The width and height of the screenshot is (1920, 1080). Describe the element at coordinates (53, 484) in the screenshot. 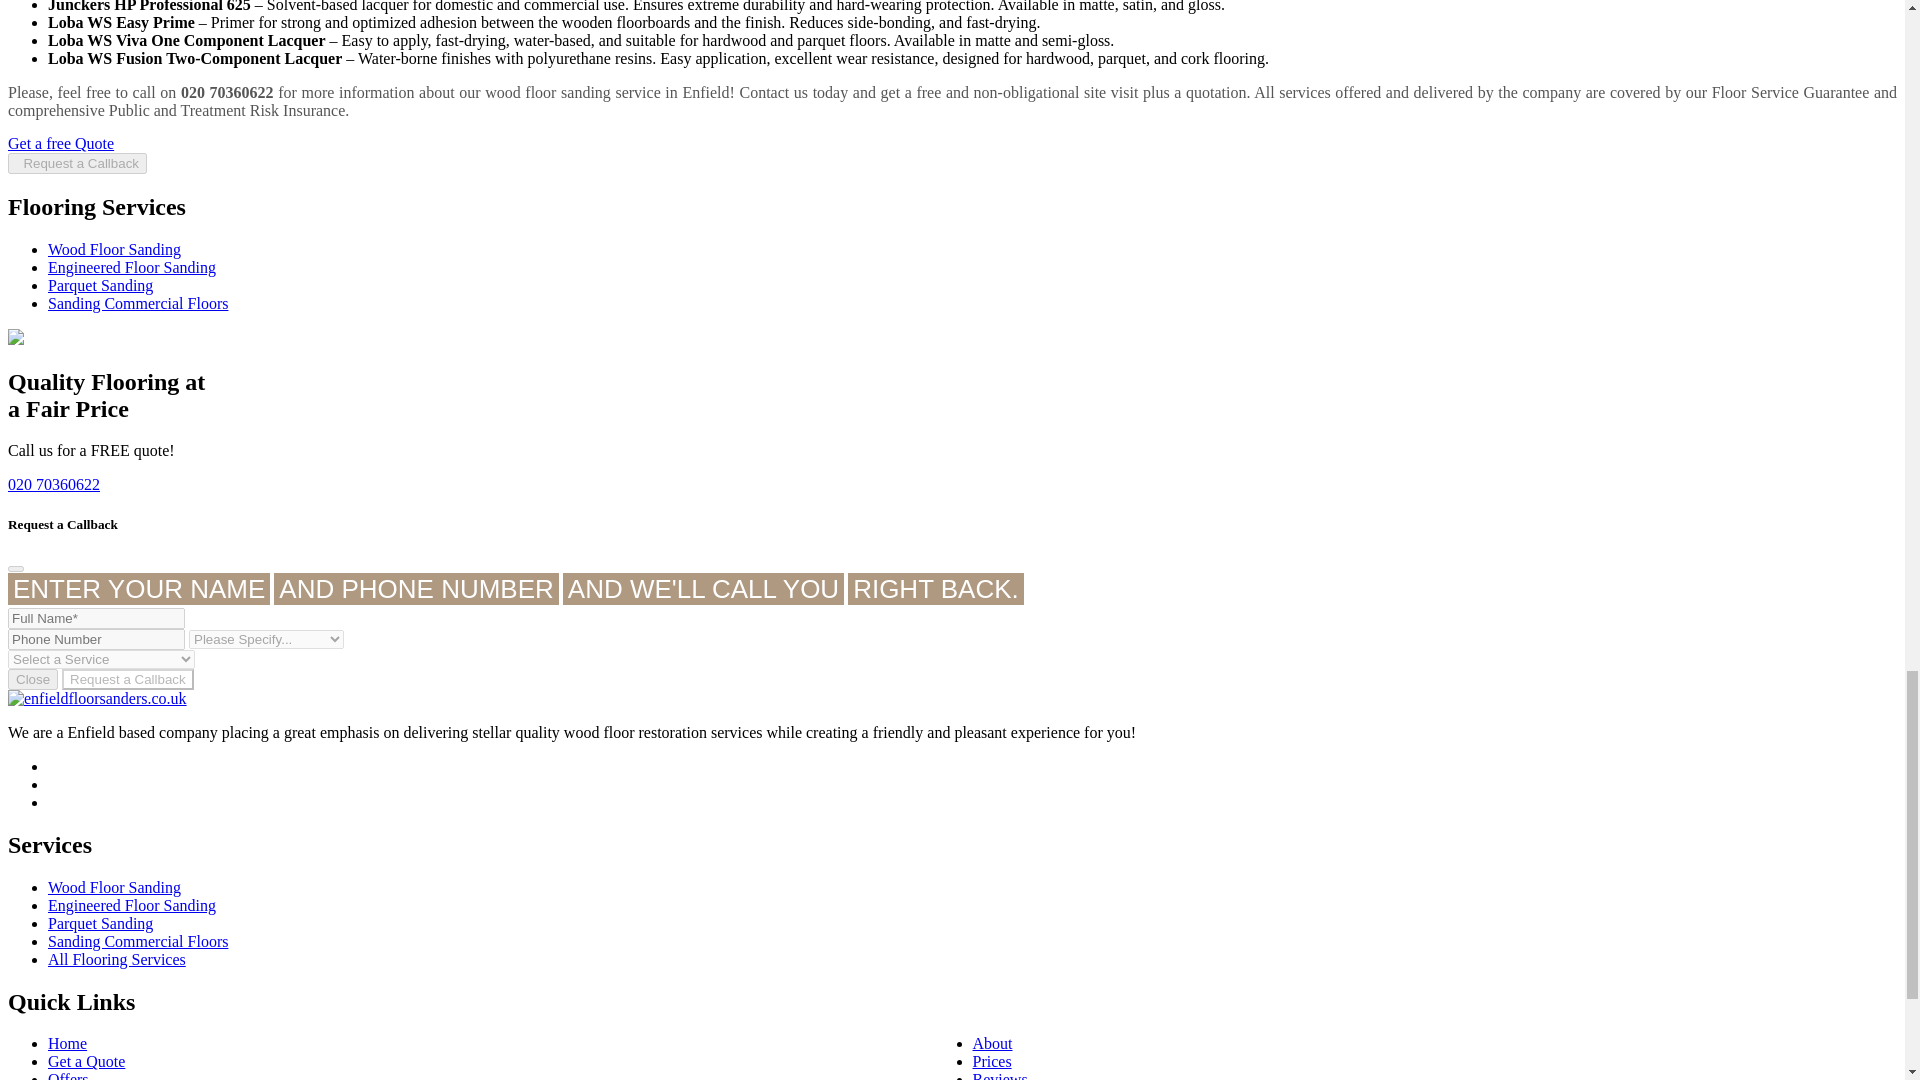

I see `020 70360622` at that location.